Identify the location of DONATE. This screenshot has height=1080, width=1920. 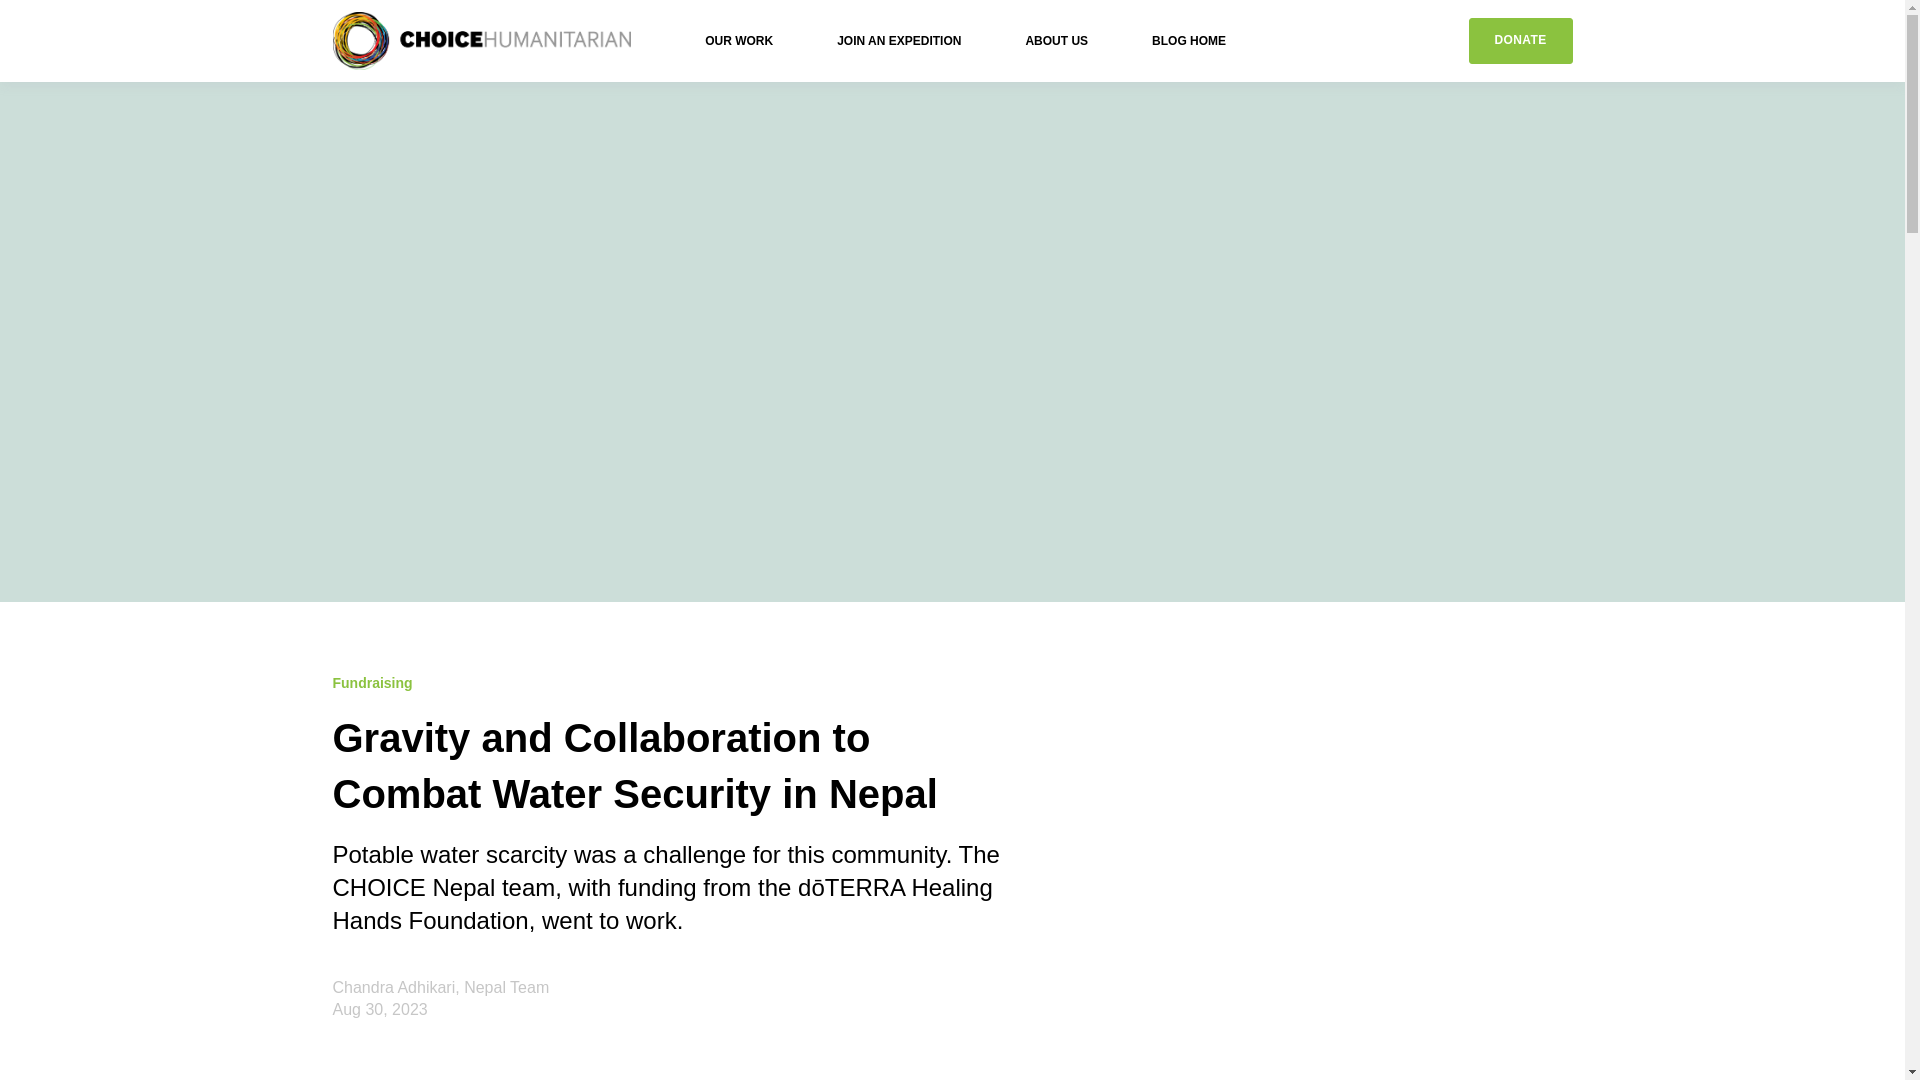
(1520, 40).